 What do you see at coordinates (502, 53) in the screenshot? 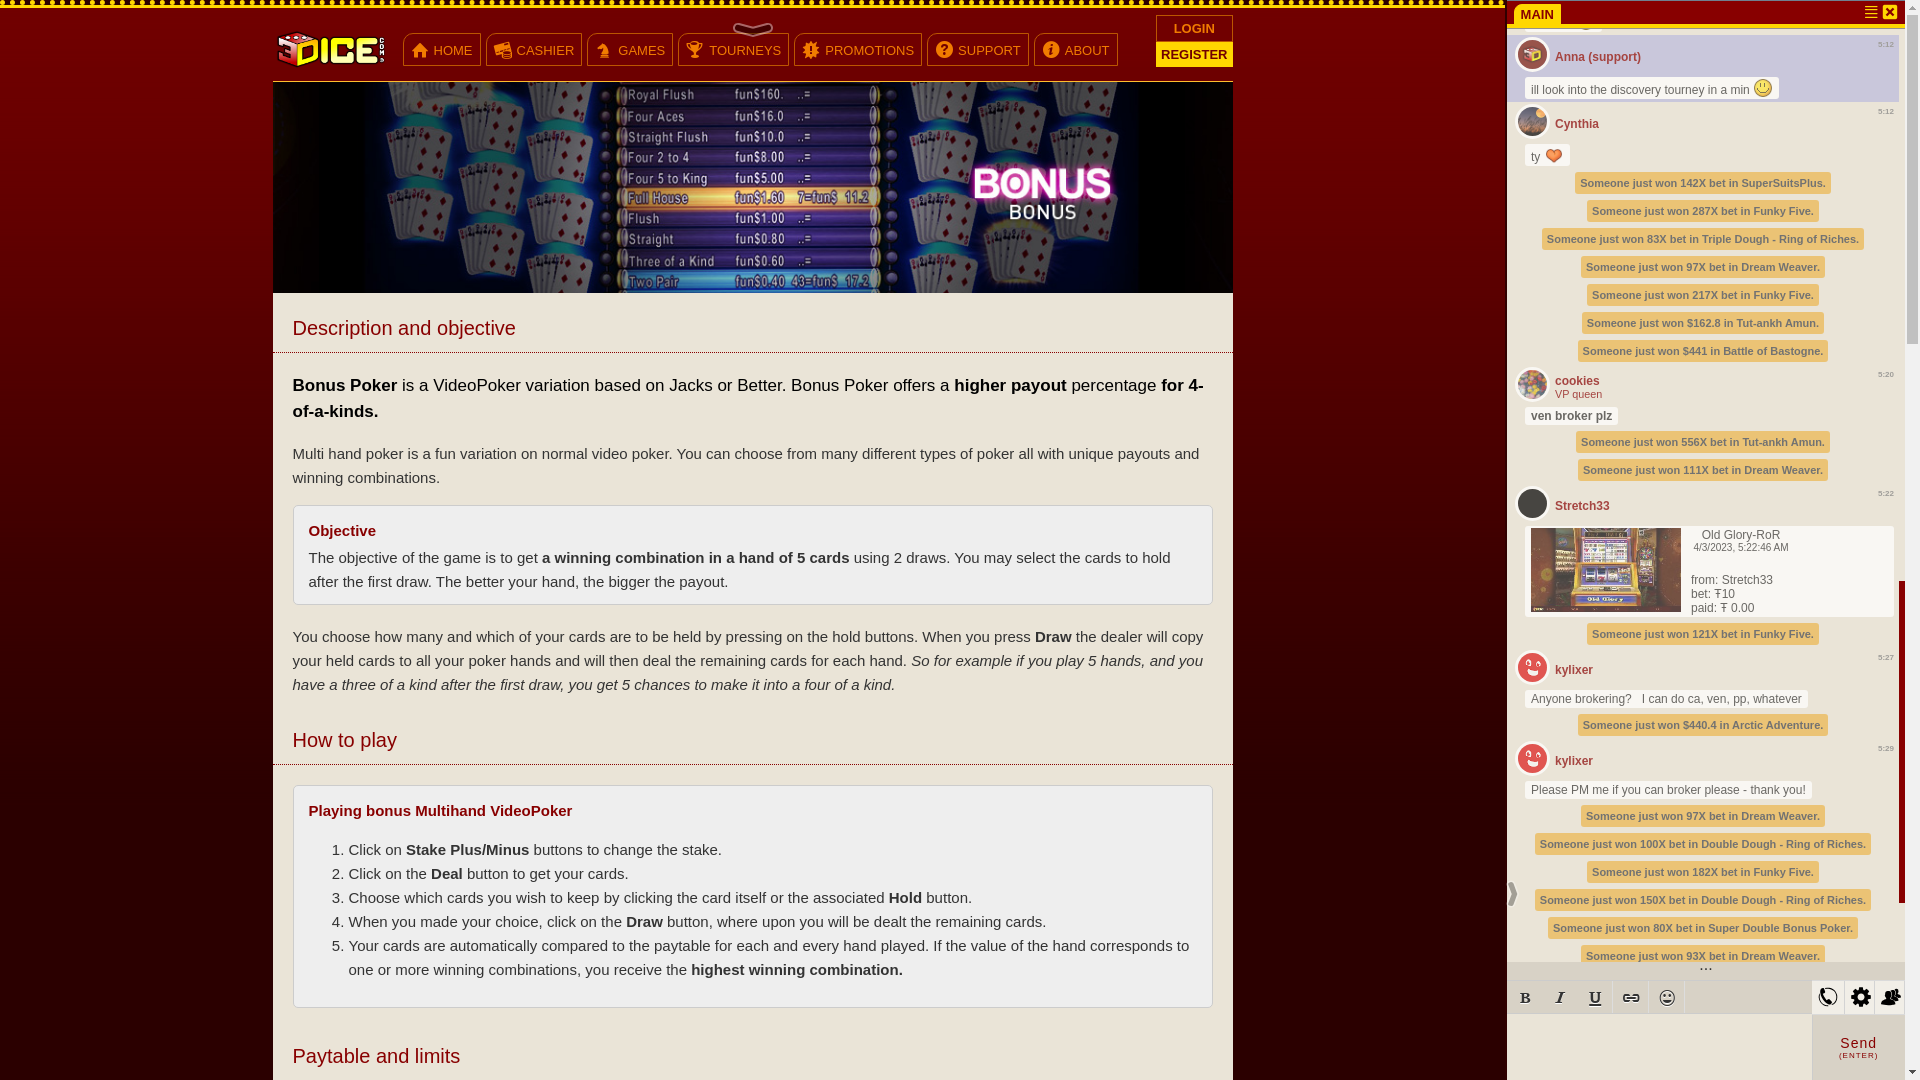
I see `Cashier` at bounding box center [502, 53].